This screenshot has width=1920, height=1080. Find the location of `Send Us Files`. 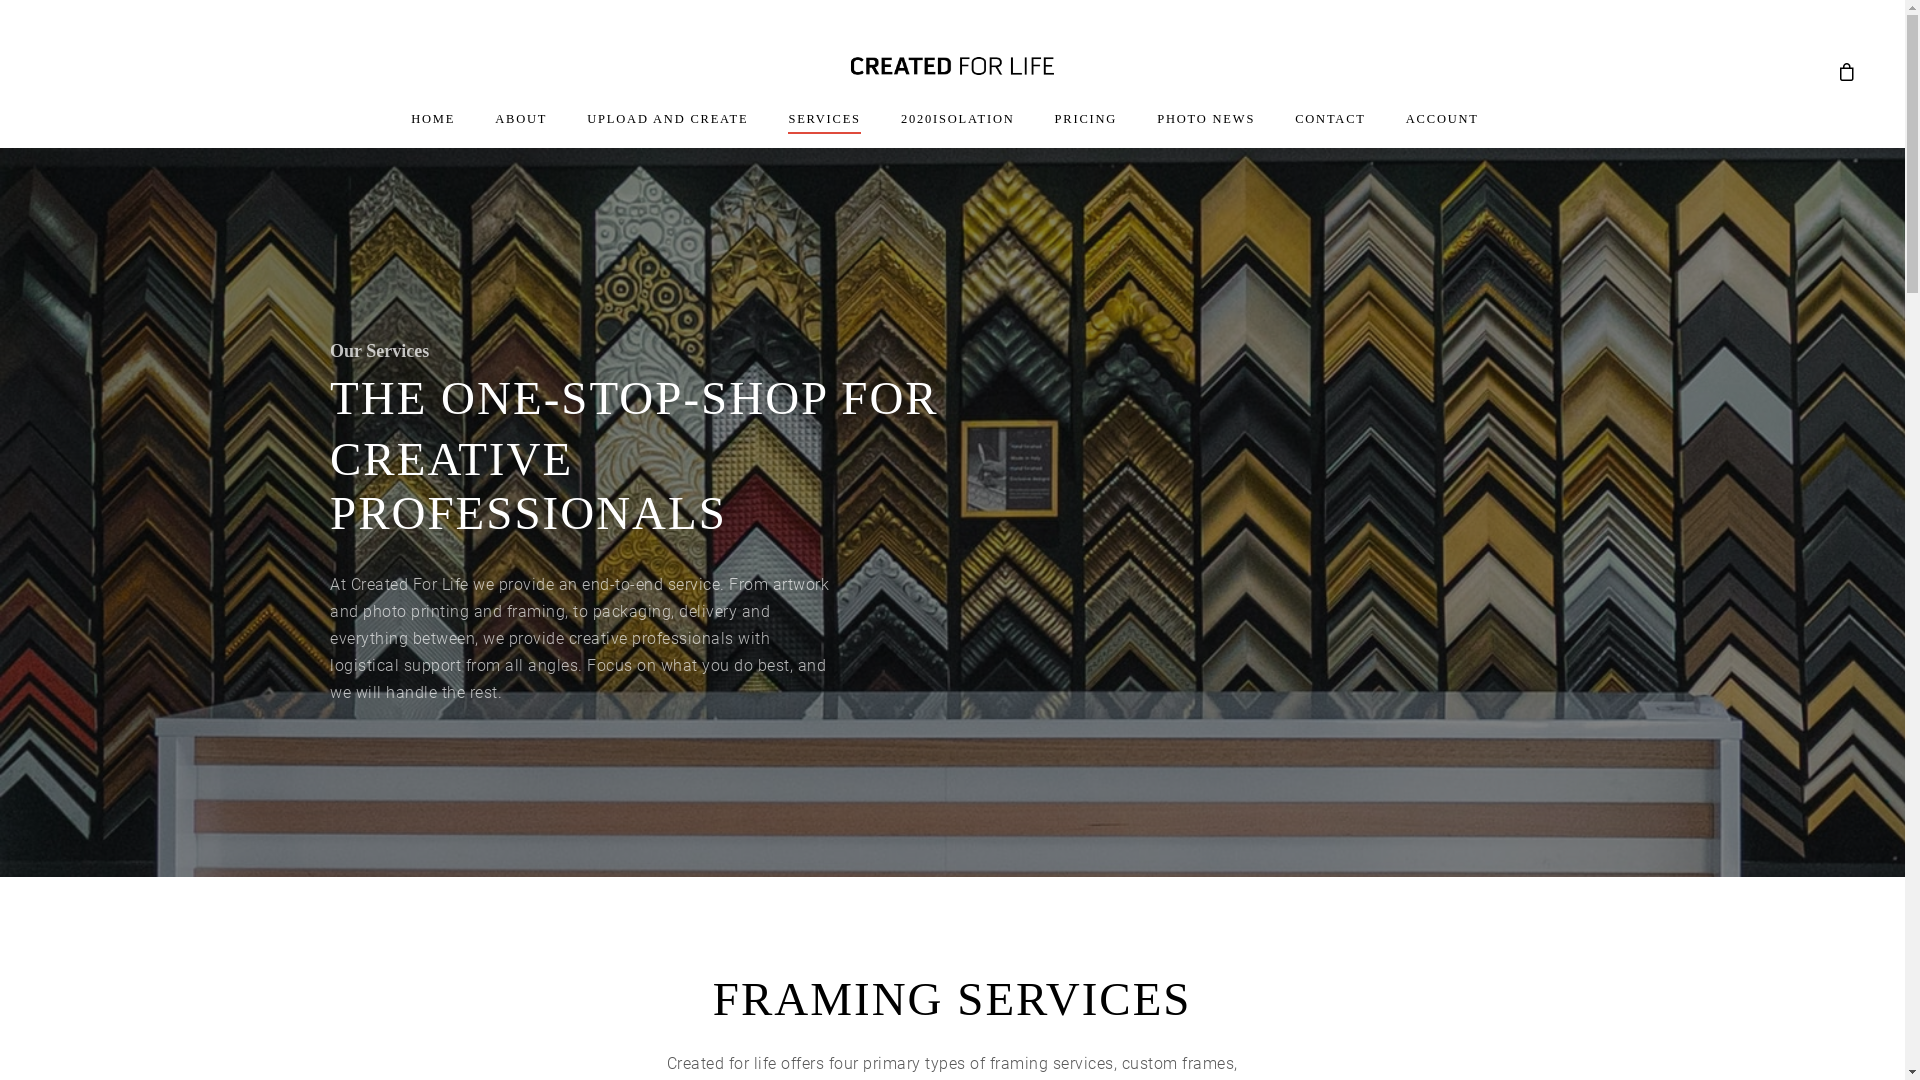

Send Us Files is located at coordinates (698, 710).